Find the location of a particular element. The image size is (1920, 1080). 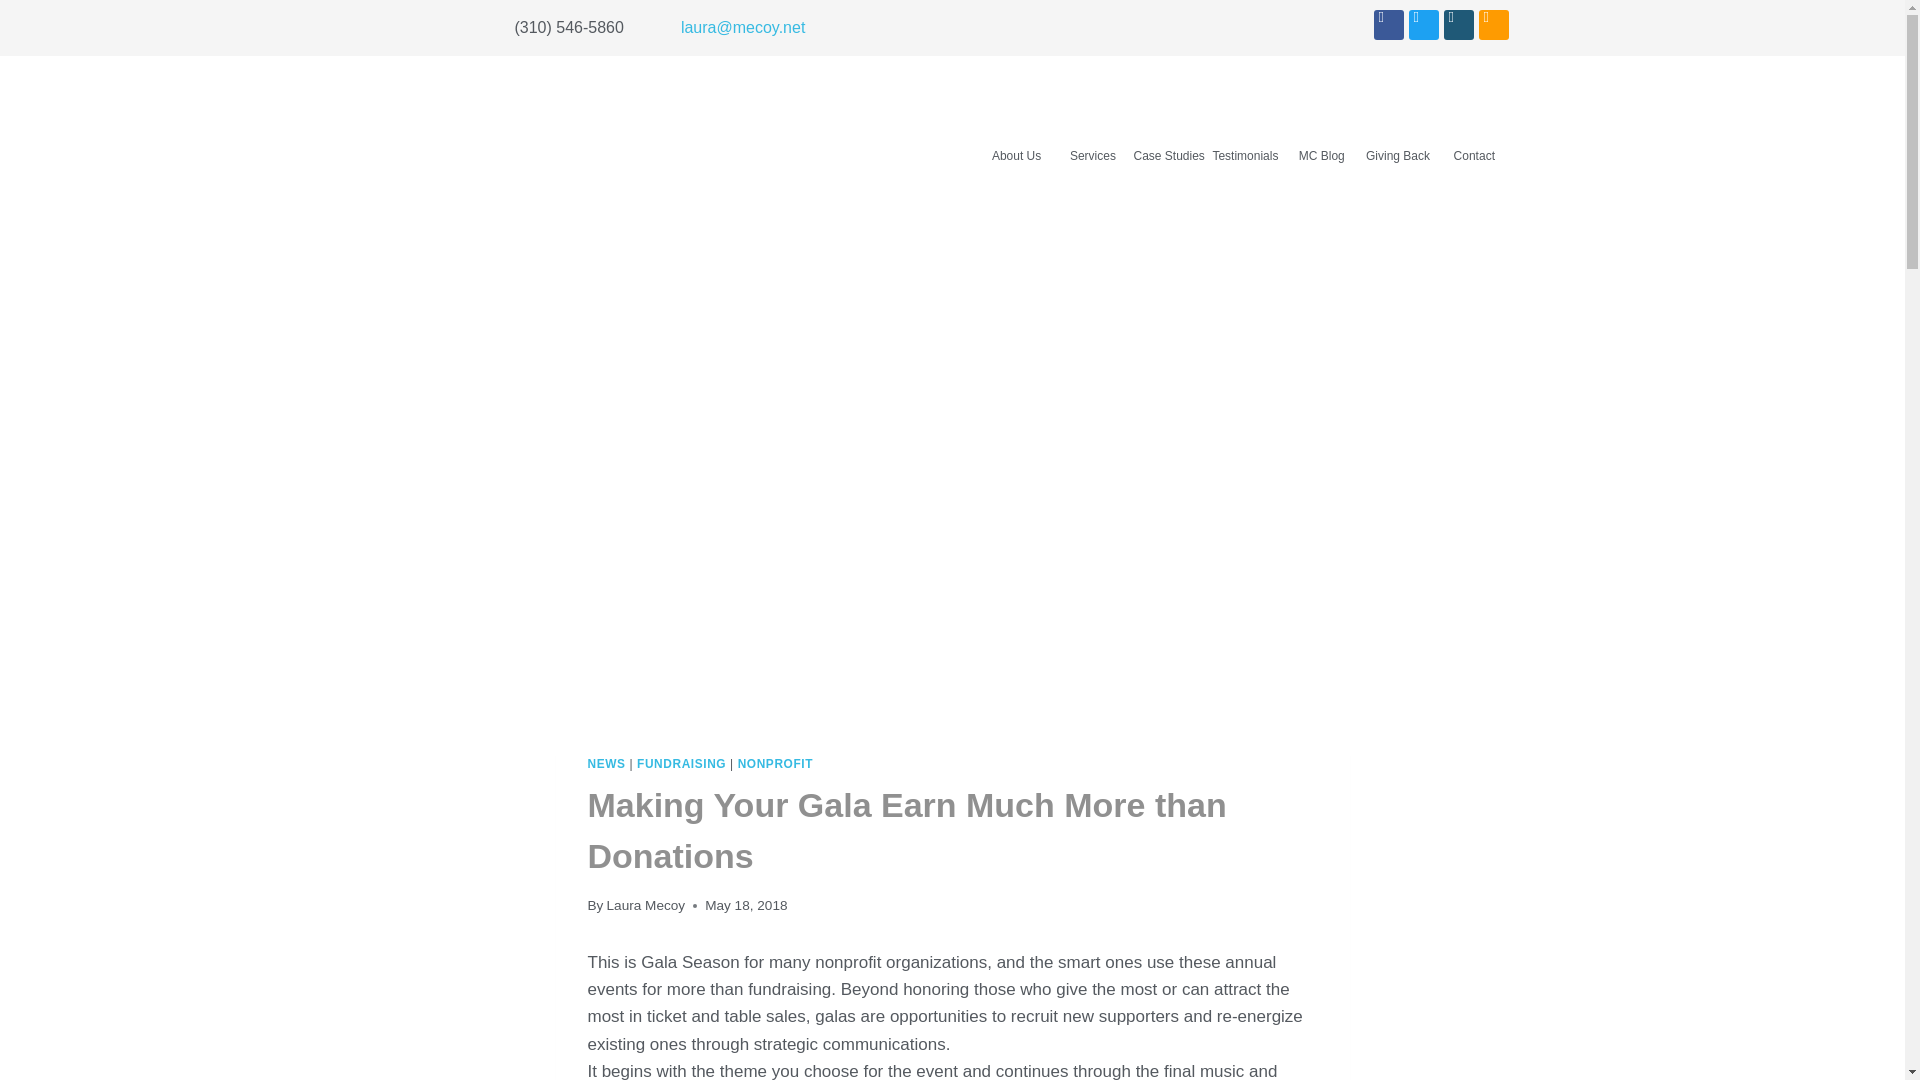

Laura Mecoy is located at coordinates (646, 904).